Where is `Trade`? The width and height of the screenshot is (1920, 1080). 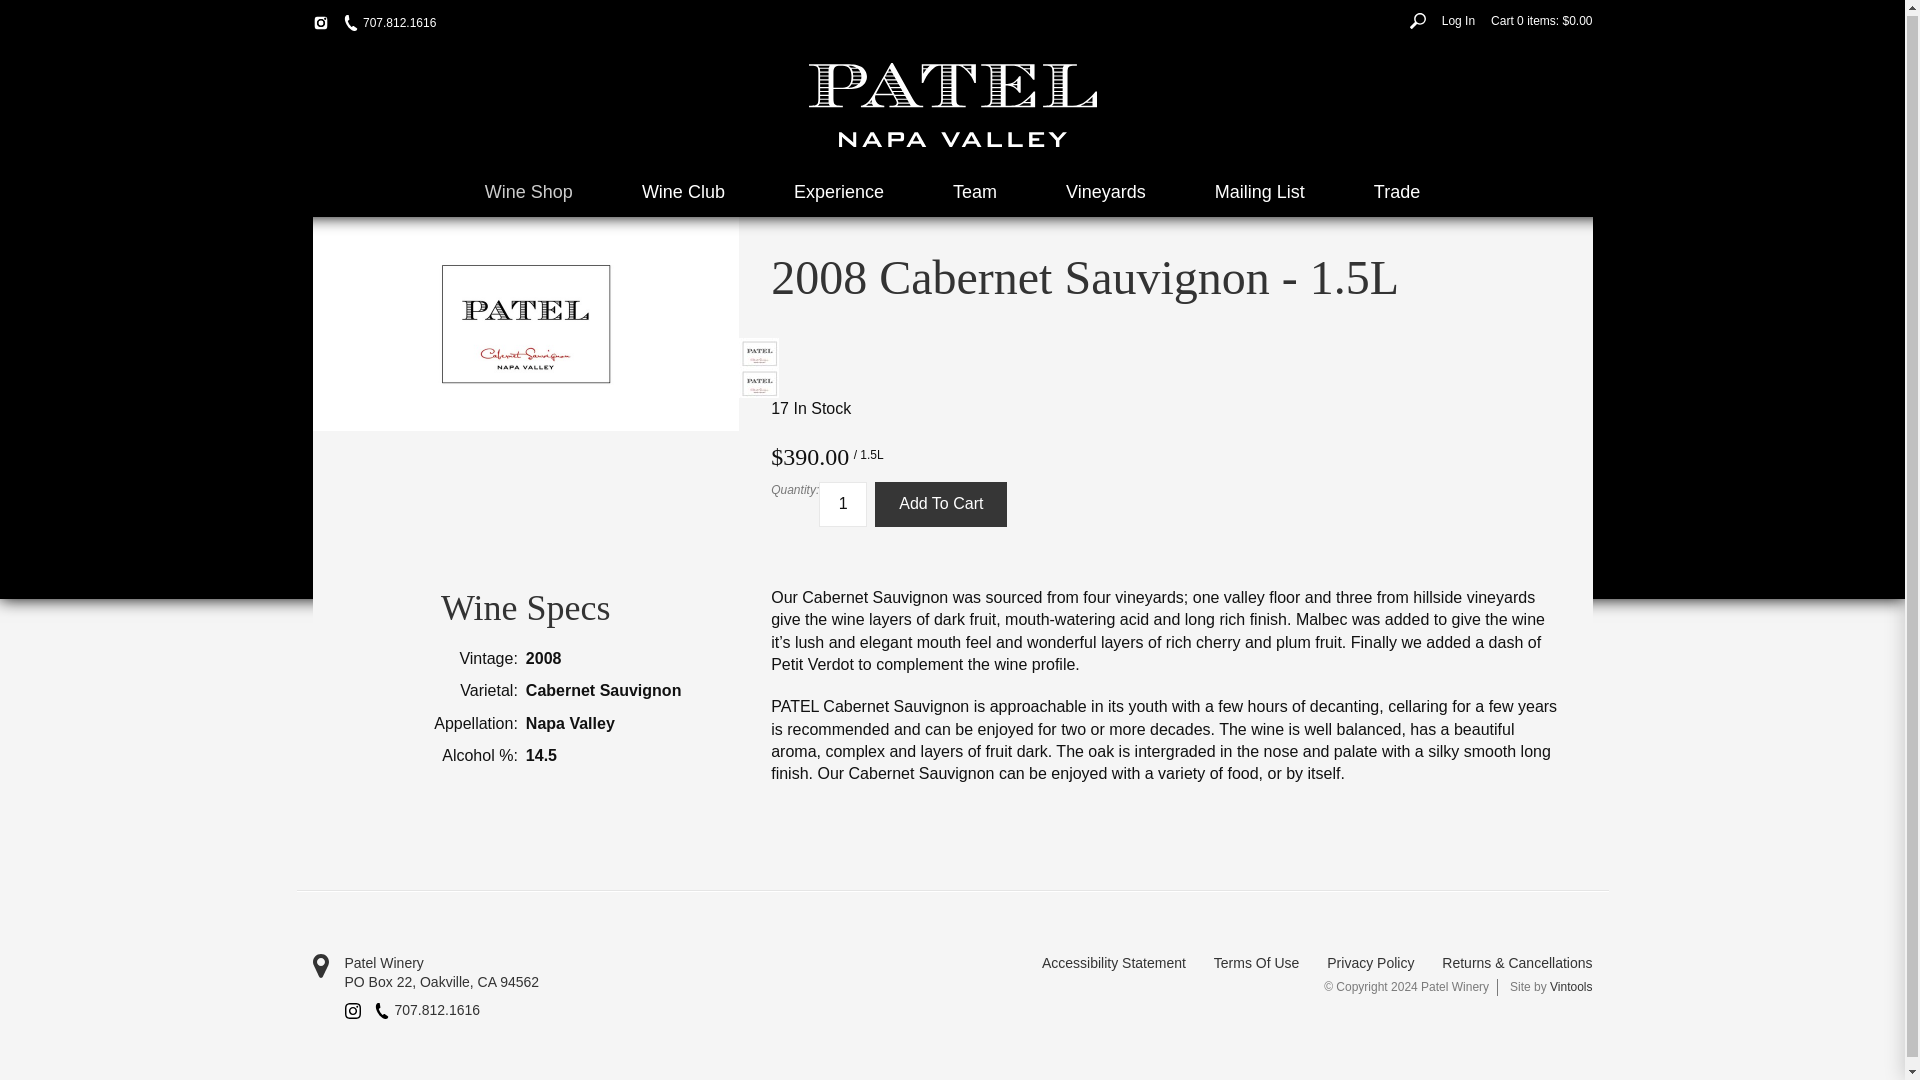 Trade is located at coordinates (1396, 192).